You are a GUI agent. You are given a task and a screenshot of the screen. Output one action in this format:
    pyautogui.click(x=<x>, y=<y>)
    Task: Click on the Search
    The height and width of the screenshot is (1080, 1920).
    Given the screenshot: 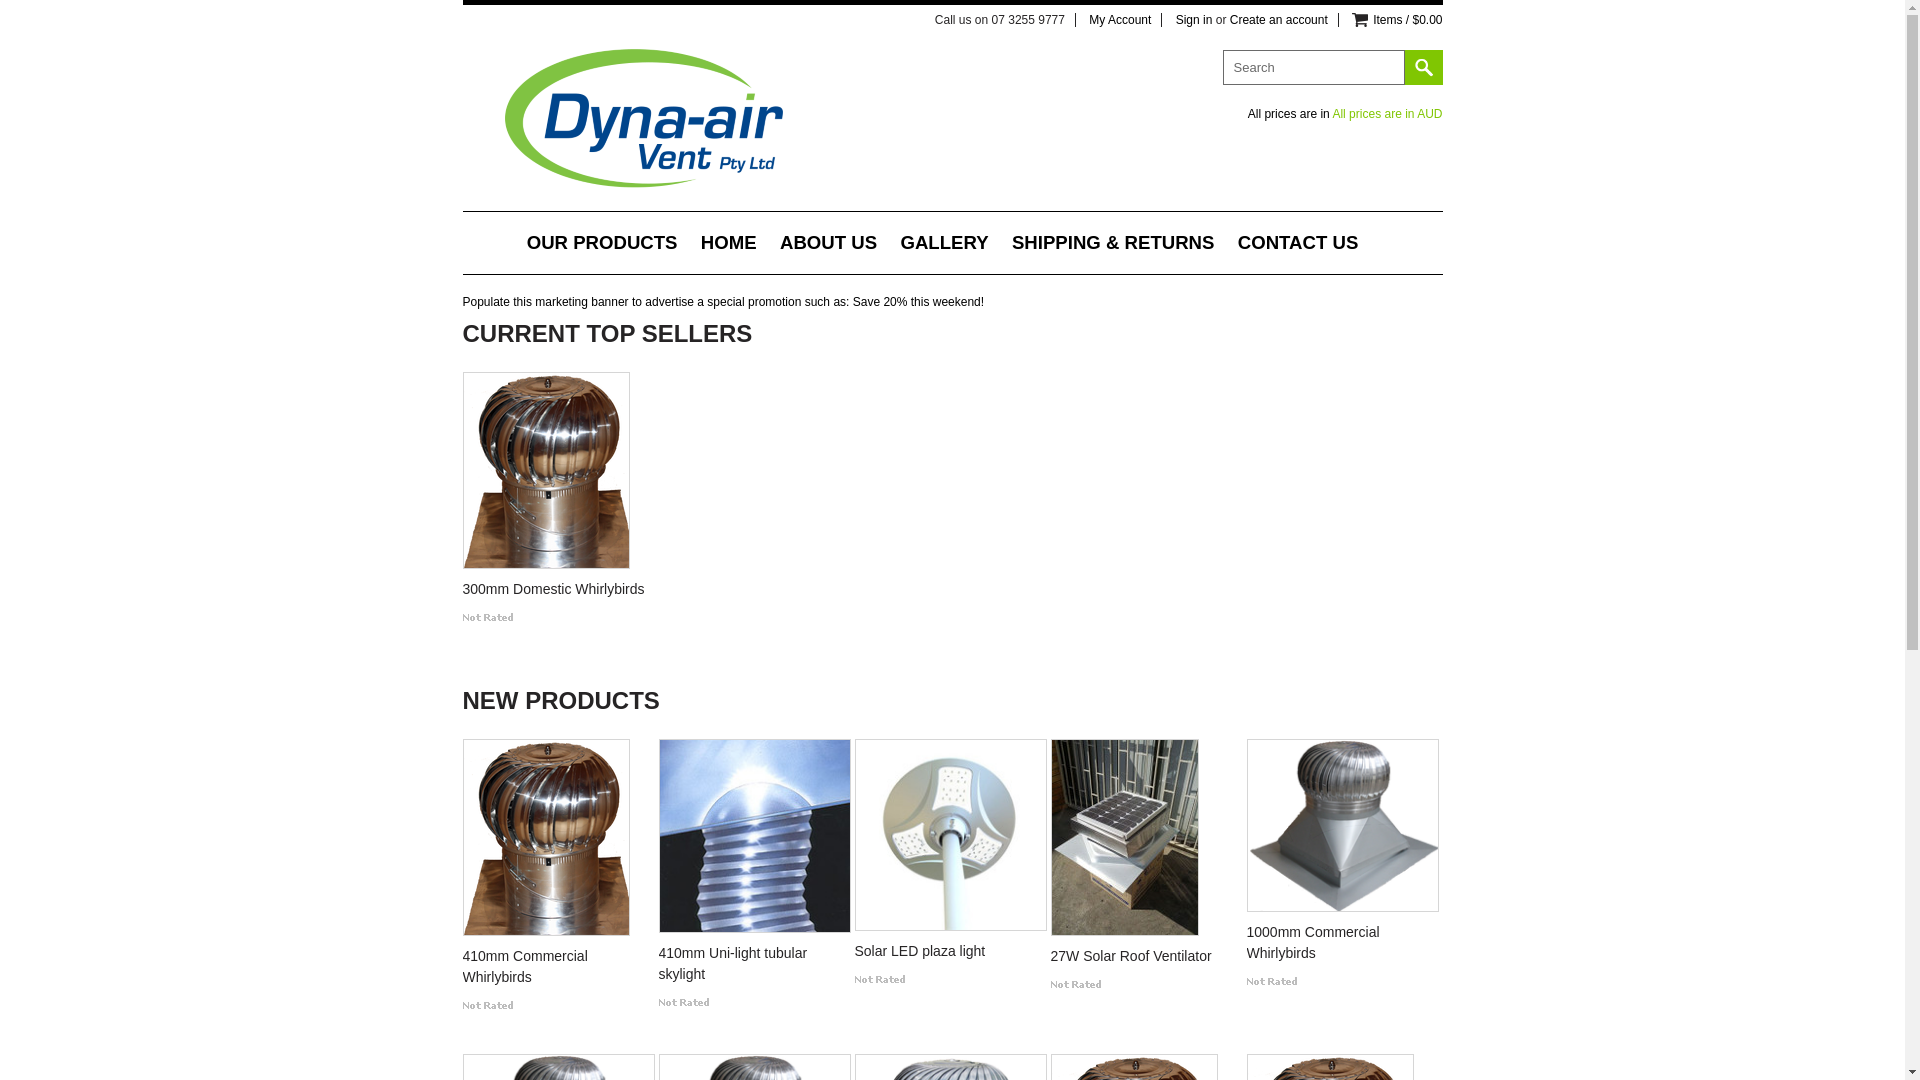 What is the action you would take?
    pyautogui.click(x=1423, y=68)
    